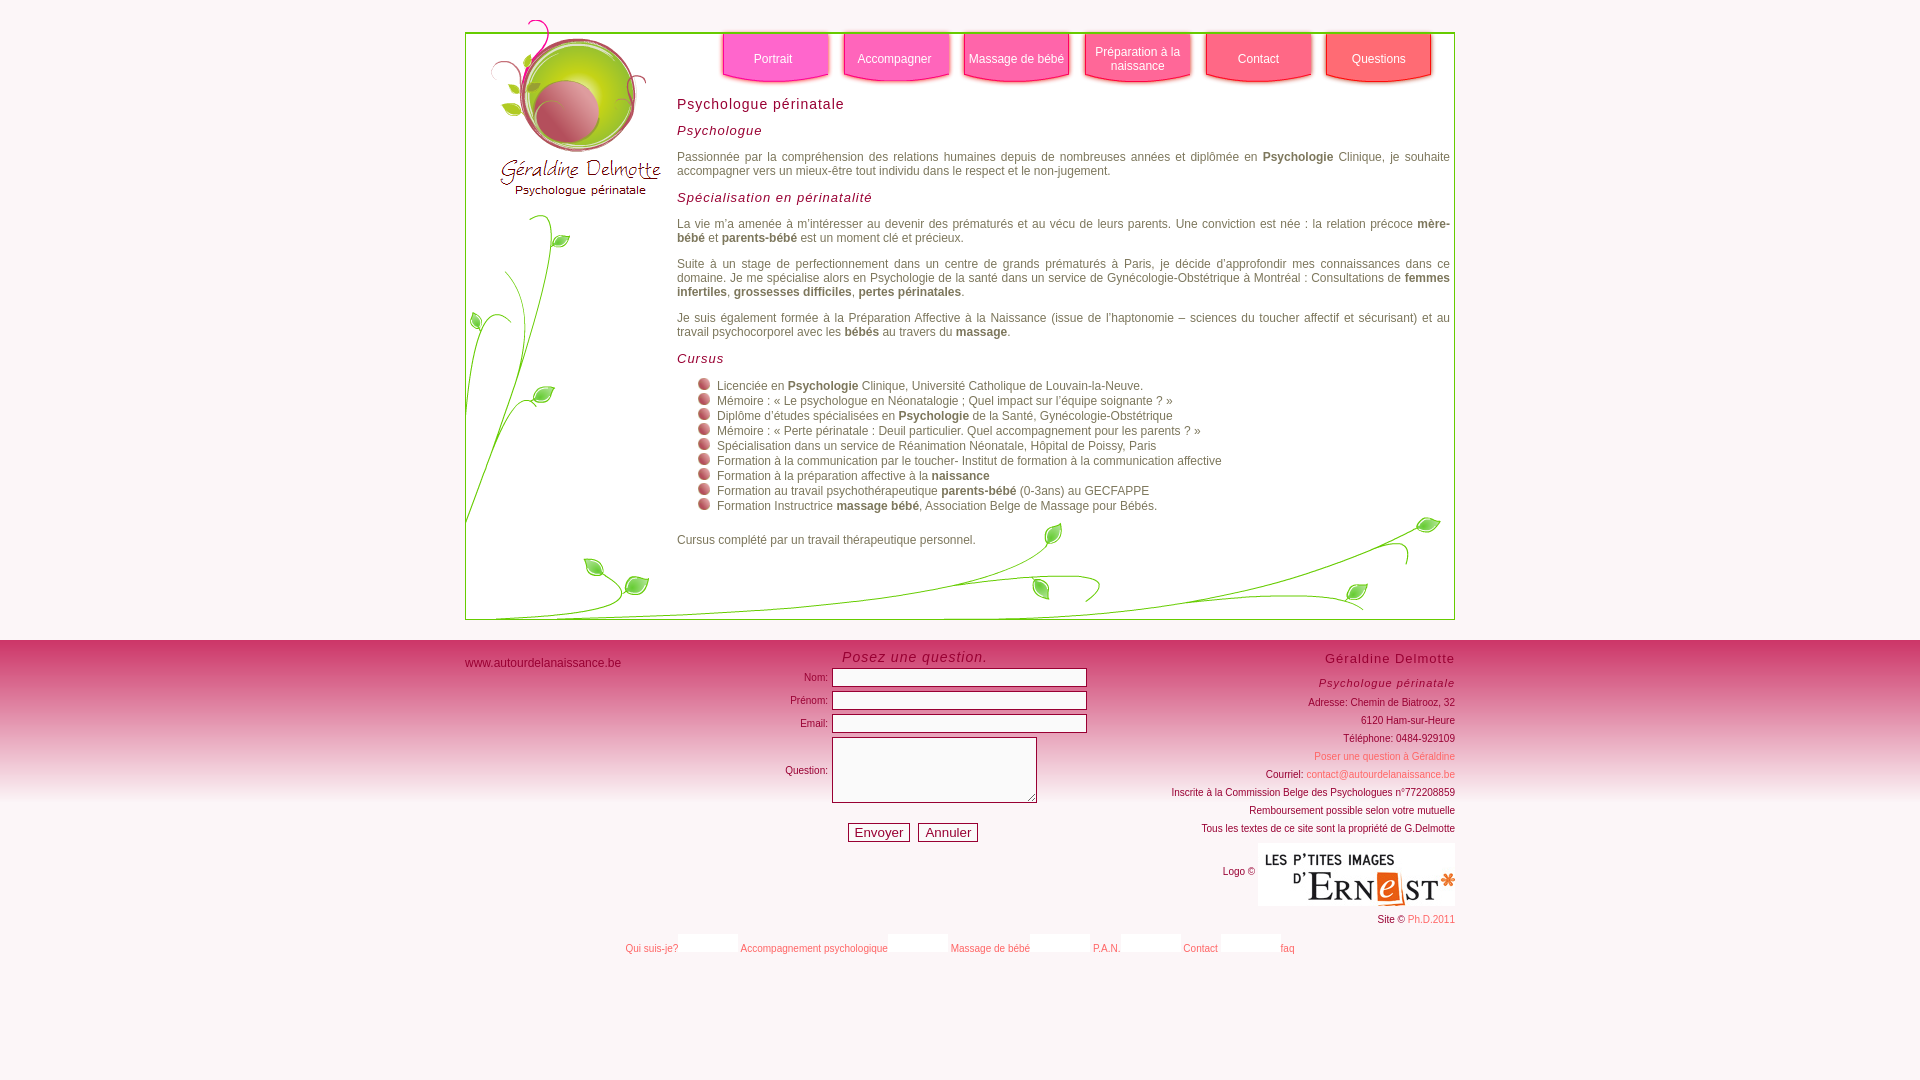 Image resolution: width=1920 pixels, height=1080 pixels. I want to click on Qui suis-je?, so click(652, 948).